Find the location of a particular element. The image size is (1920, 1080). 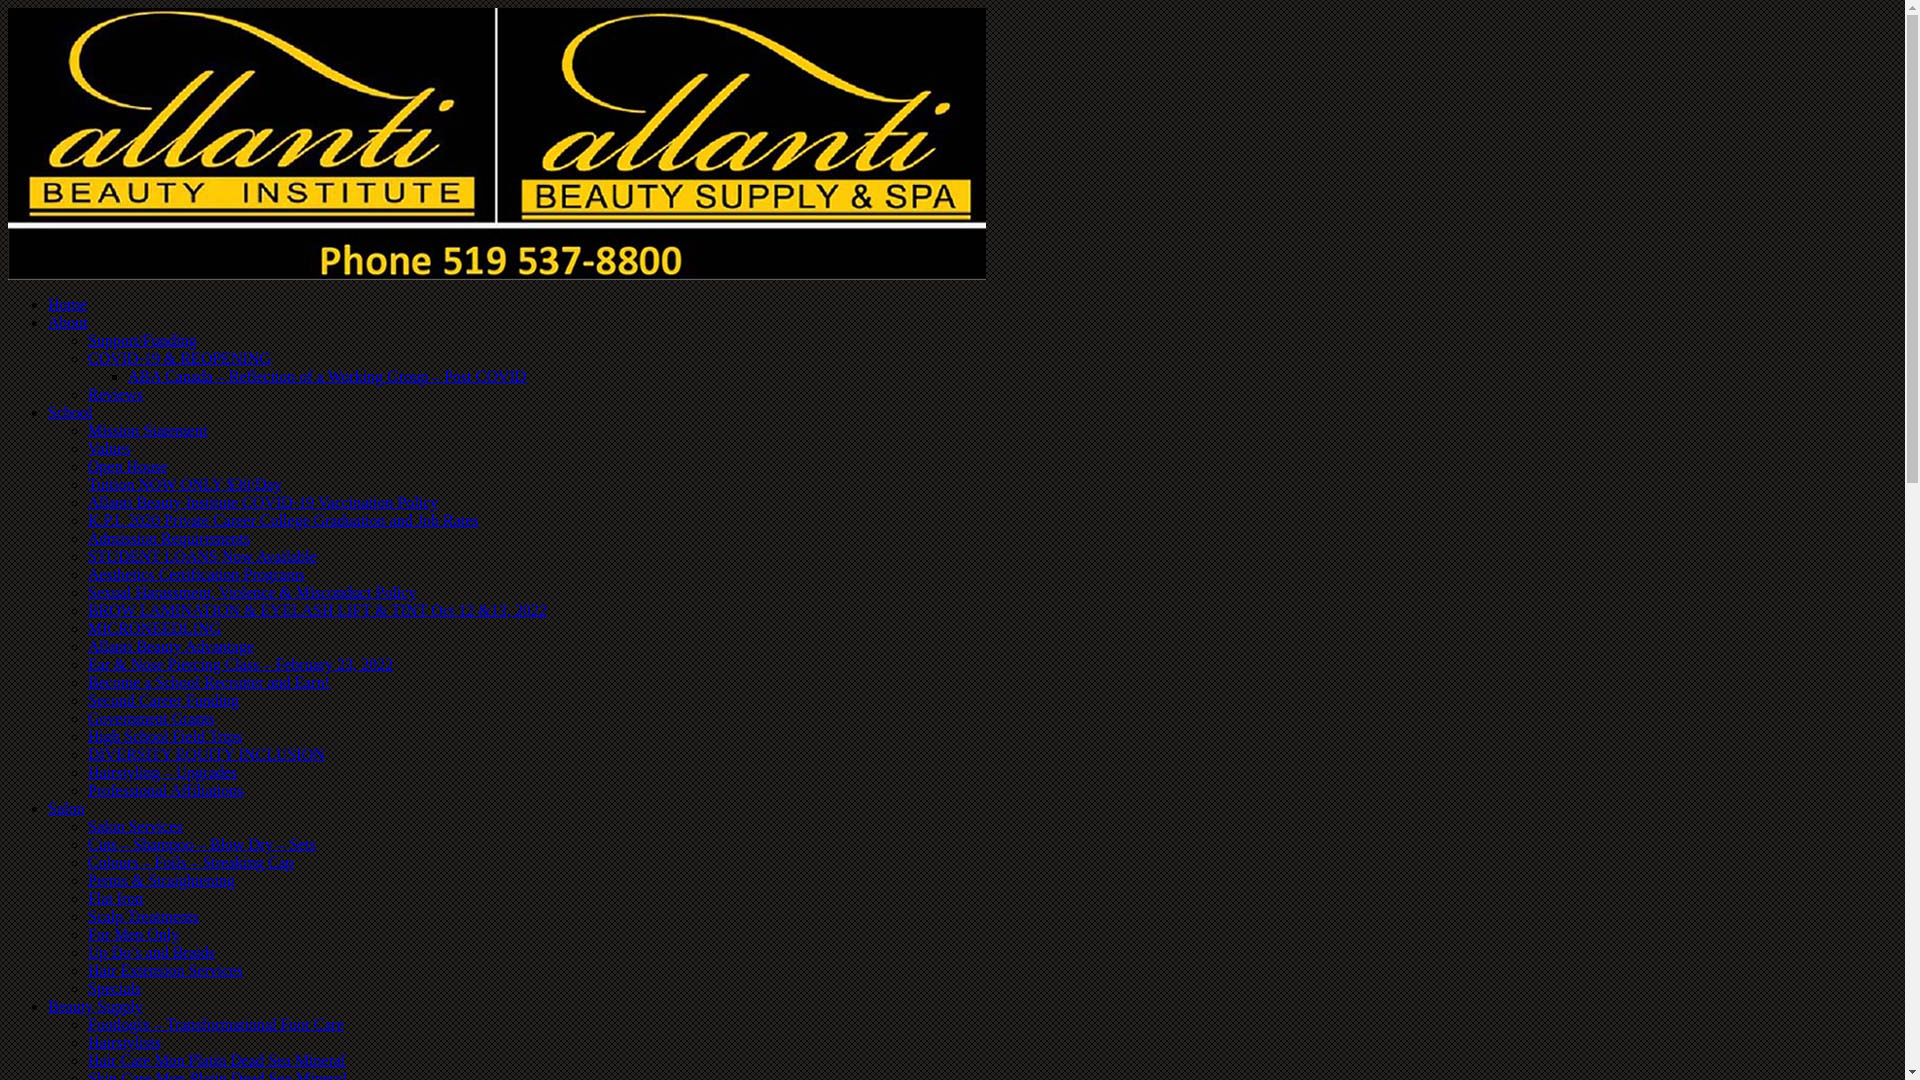

Tuition NOW ONLY $30/Day is located at coordinates (185, 484).